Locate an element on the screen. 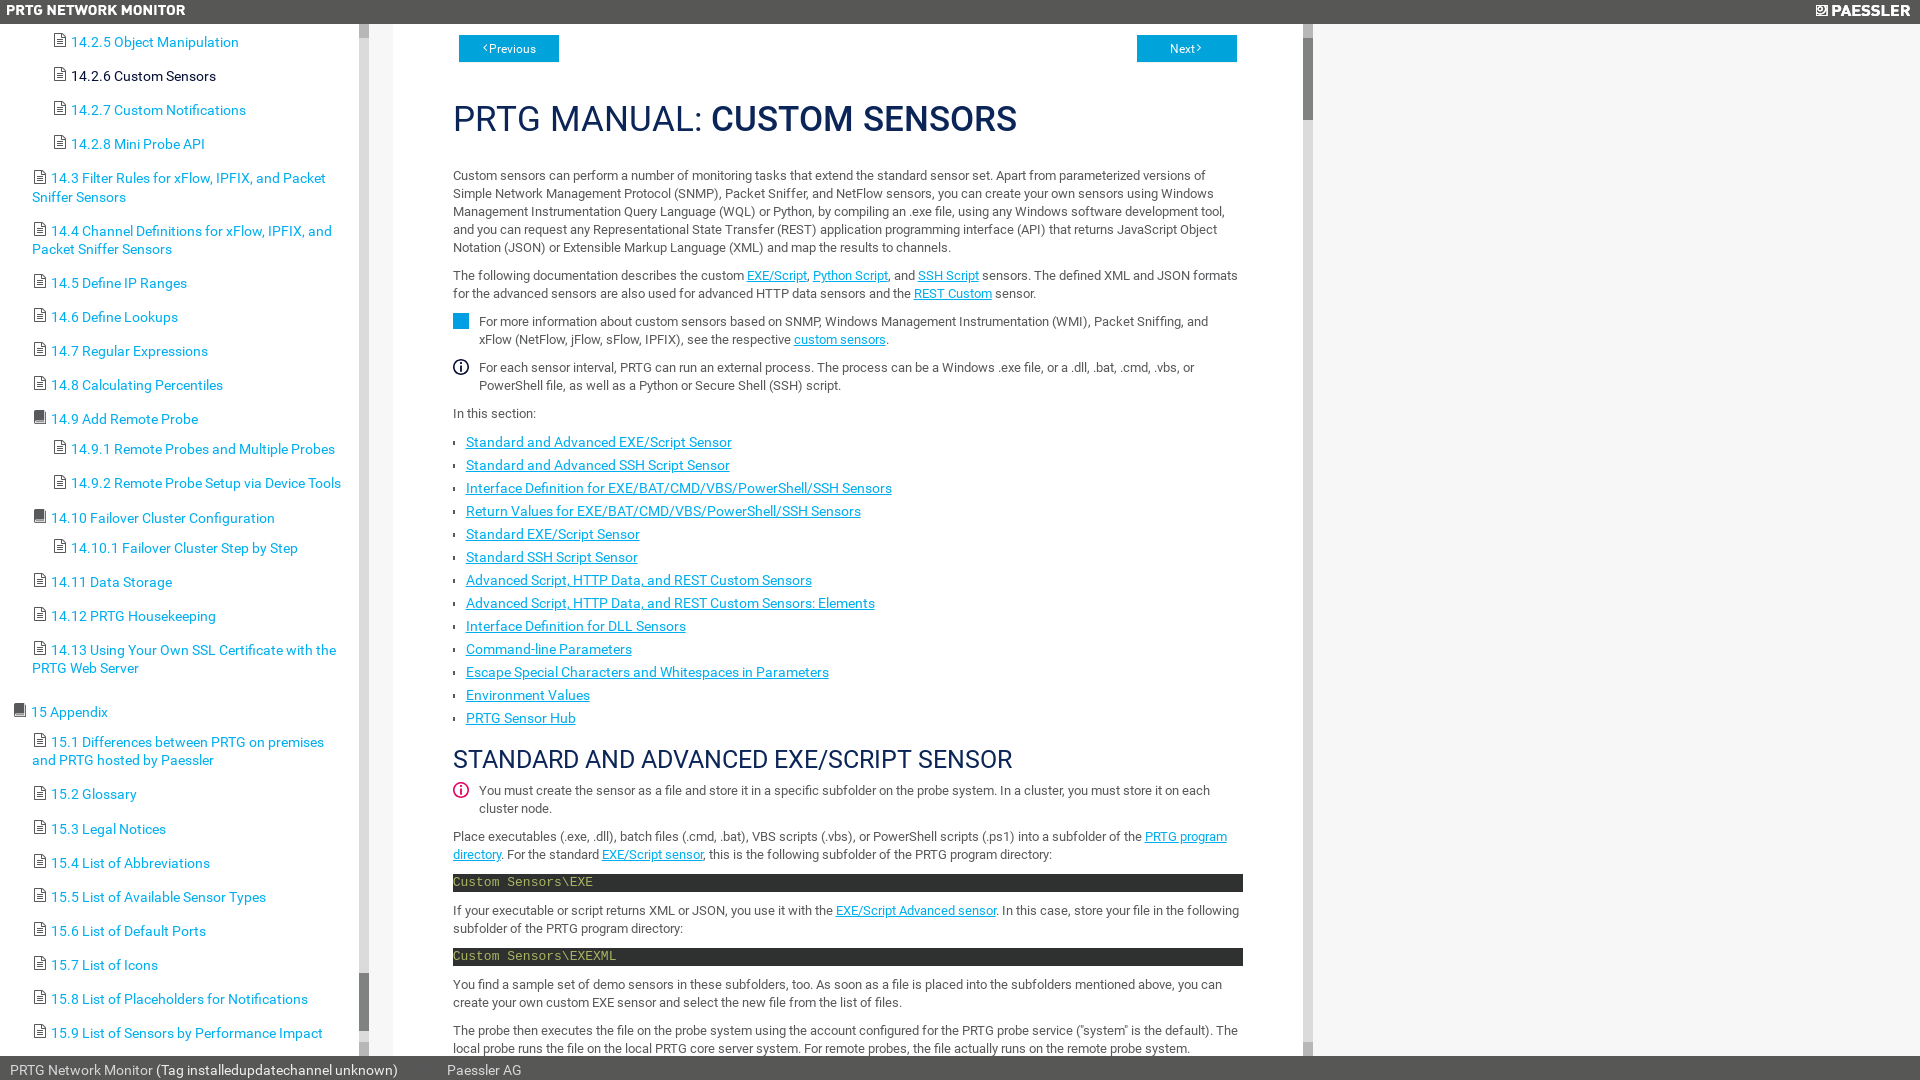 The height and width of the screenshot is (1080, 1920). 15.3 Legal Notices is located at coordinates (108, 829).